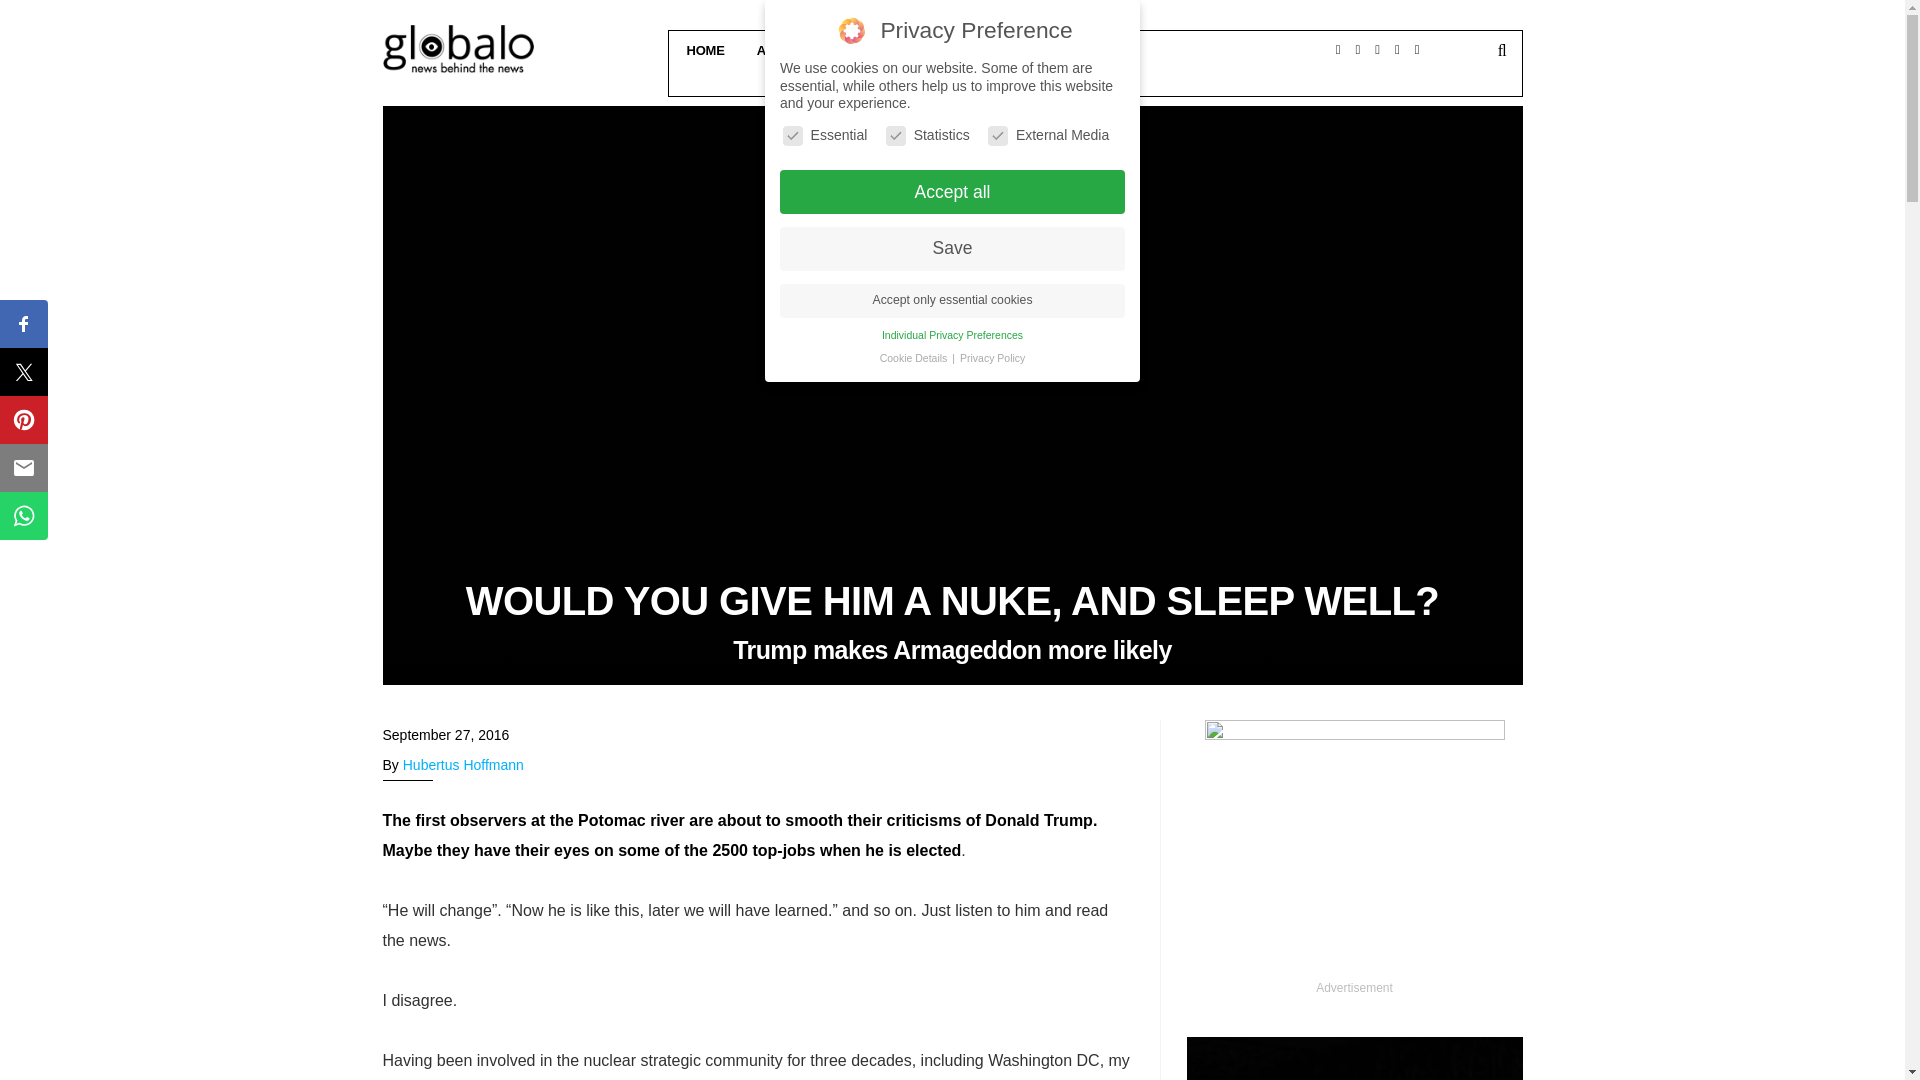 Image resolution: width=1920 pixels, height=1080 pixels. Describe the element at coordinates (1096, 44) in the screenshot. I see `join` at that location.